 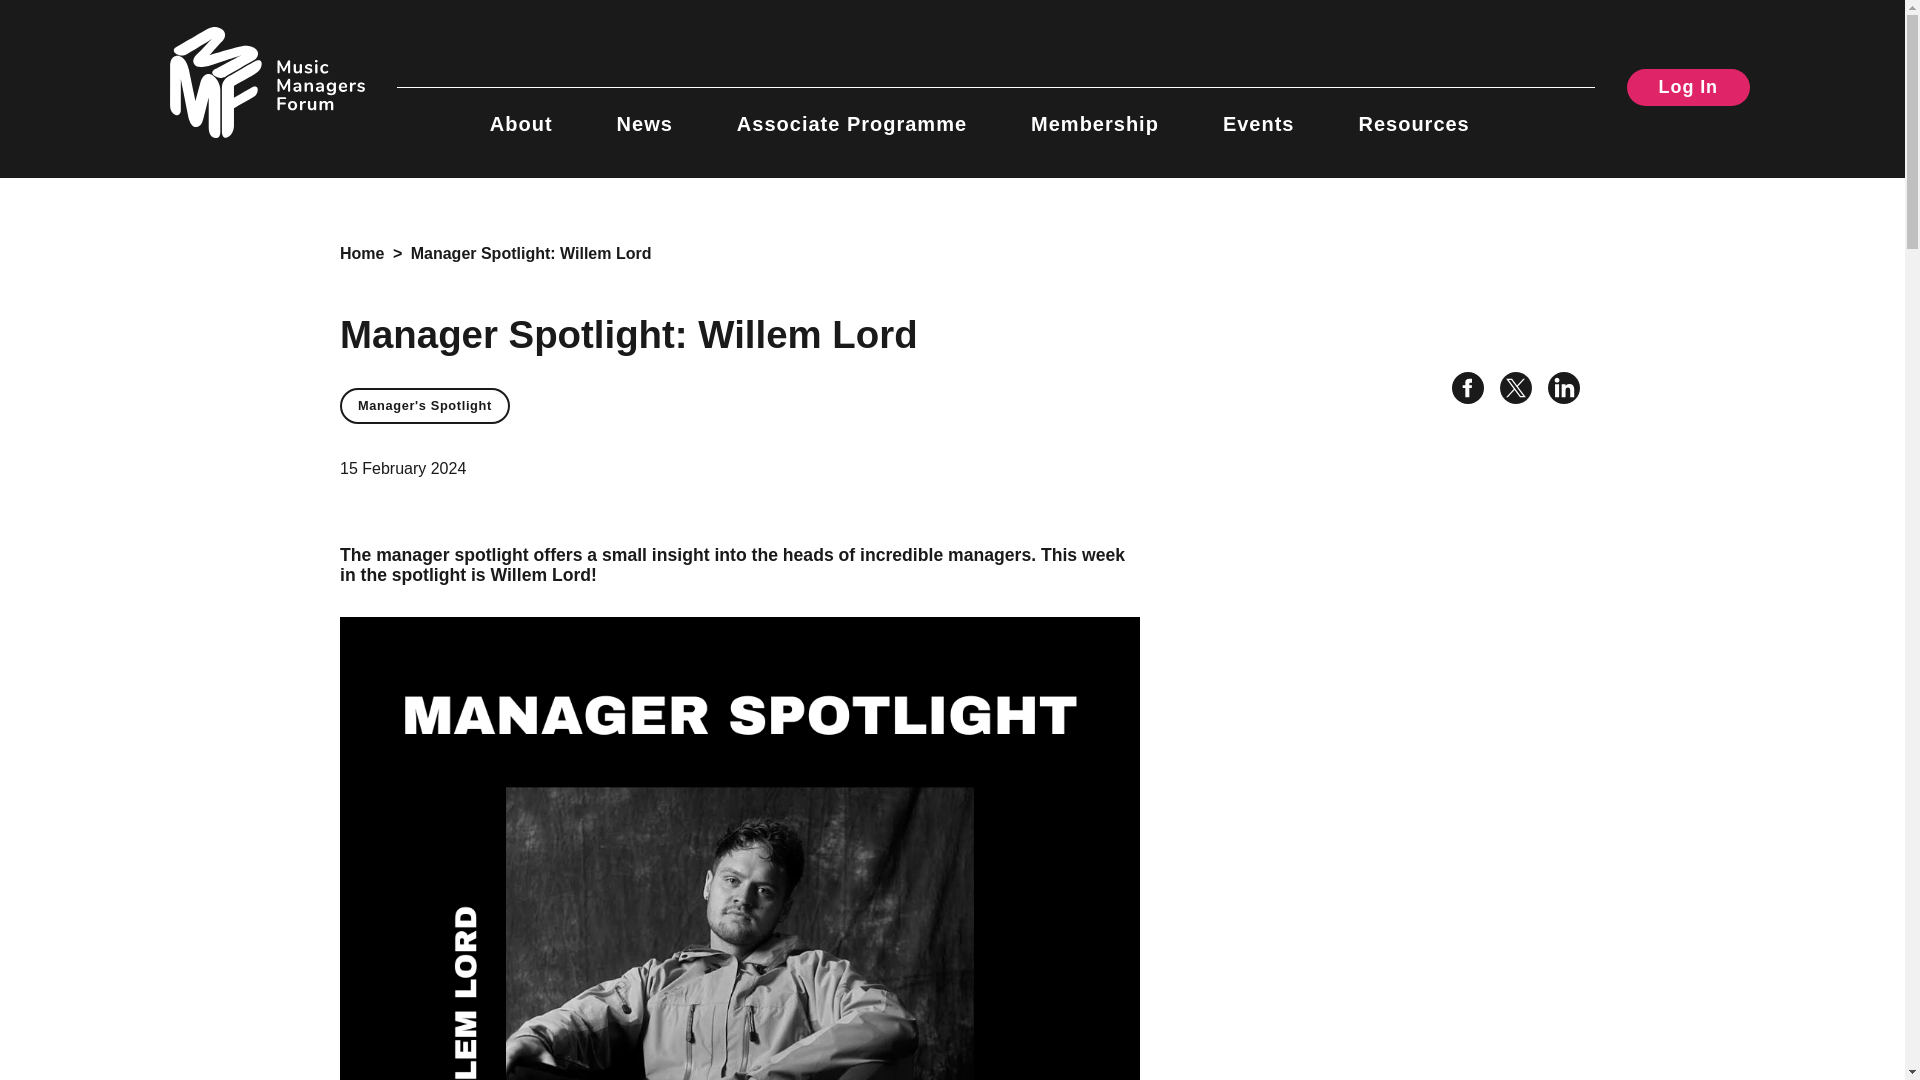 What do you see at coordinates (424, 406) in the screenshot?
I see `Manager's Spotlight` at bounding box center [424, 406].